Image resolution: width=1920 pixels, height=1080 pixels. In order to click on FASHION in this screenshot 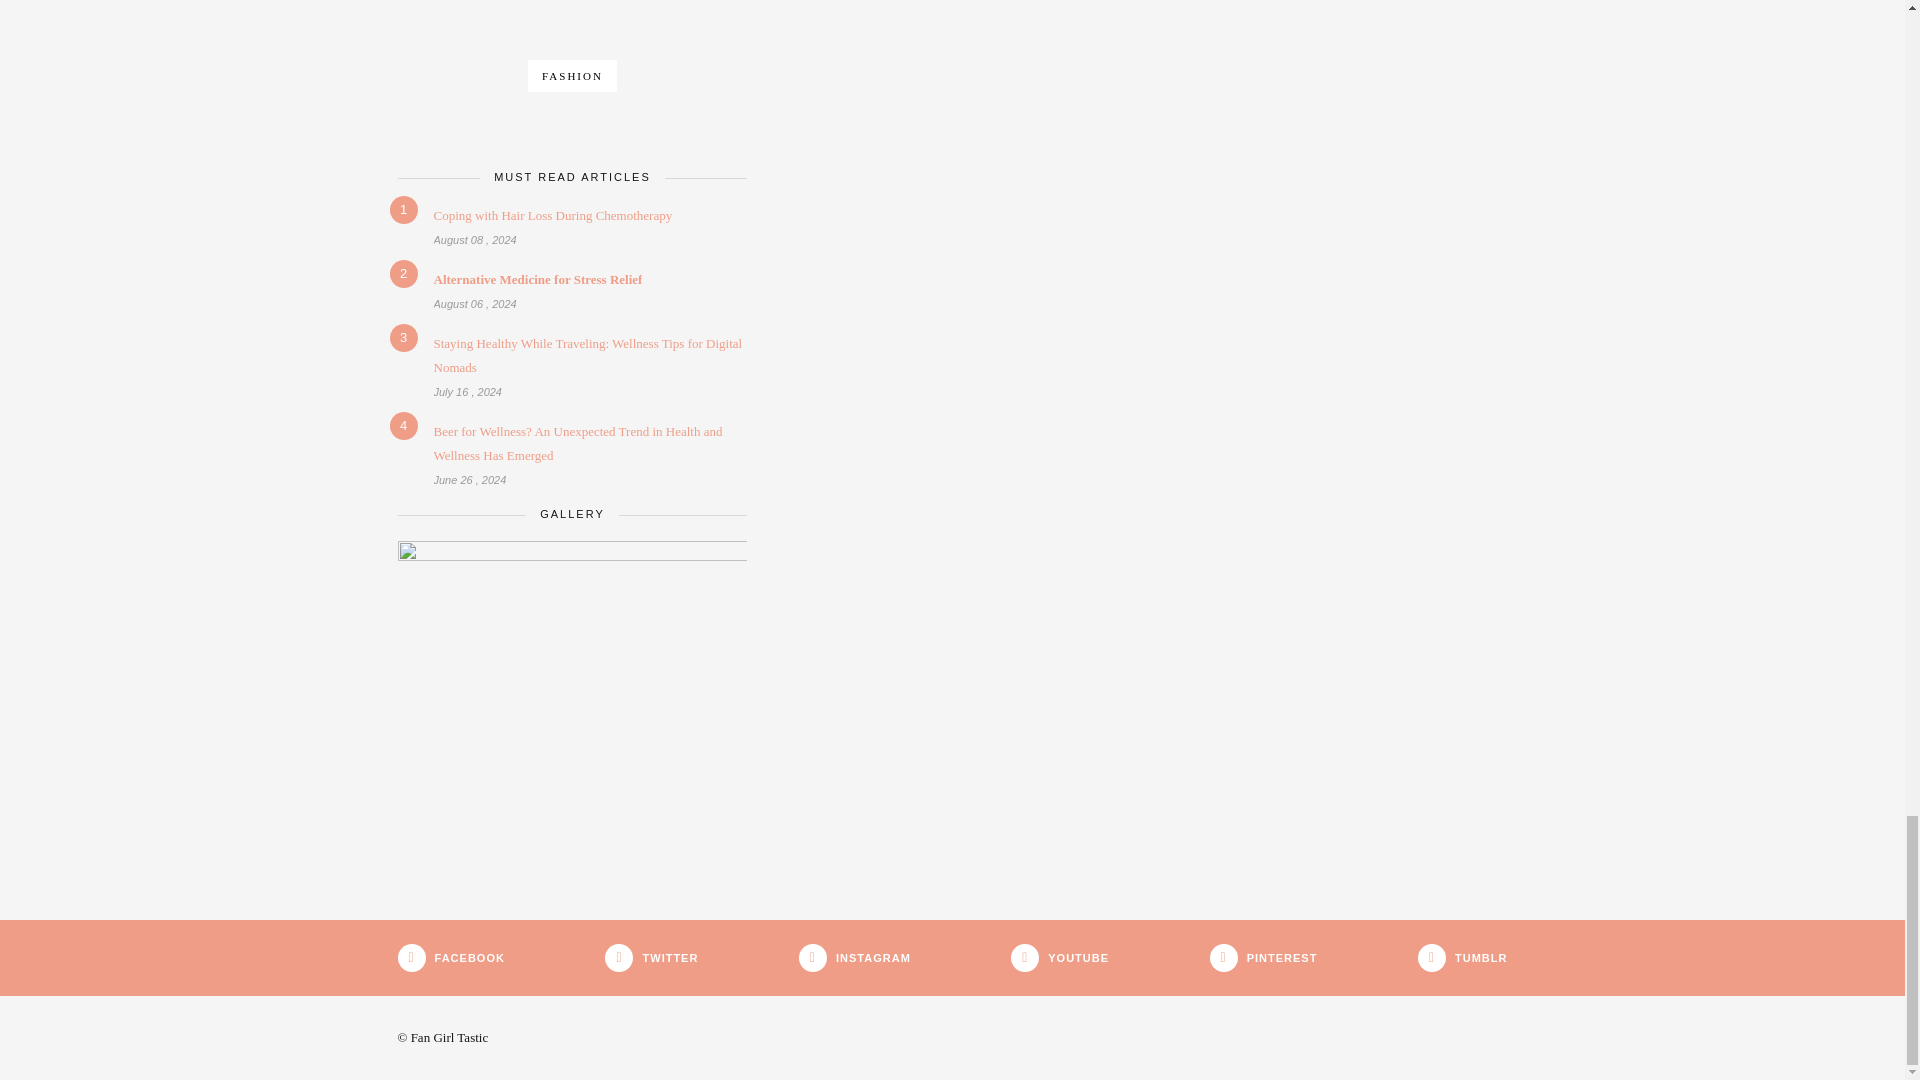, I will do `click(572, 80)`.